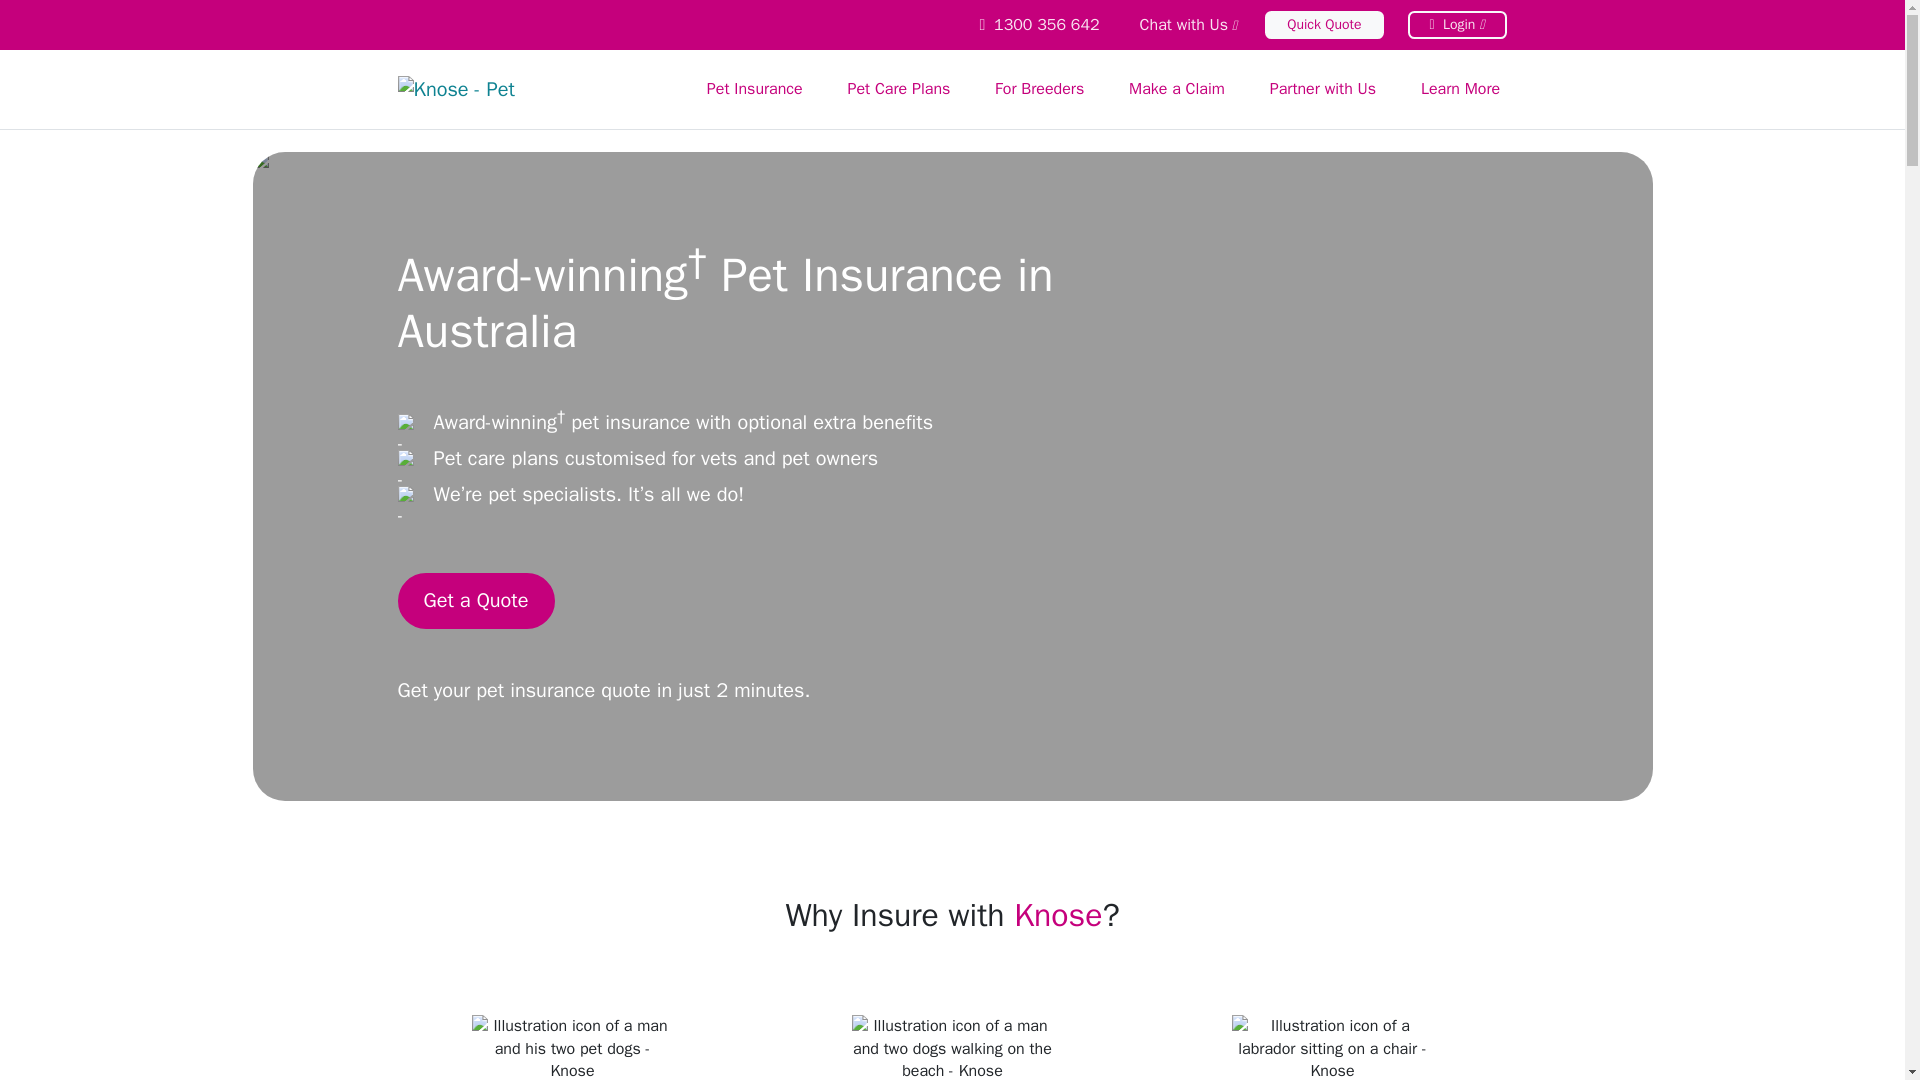  What do you see at coordinates (1040, 88) in the screenshot?
I see `For Breeders` at bounding box center [1040, 88].